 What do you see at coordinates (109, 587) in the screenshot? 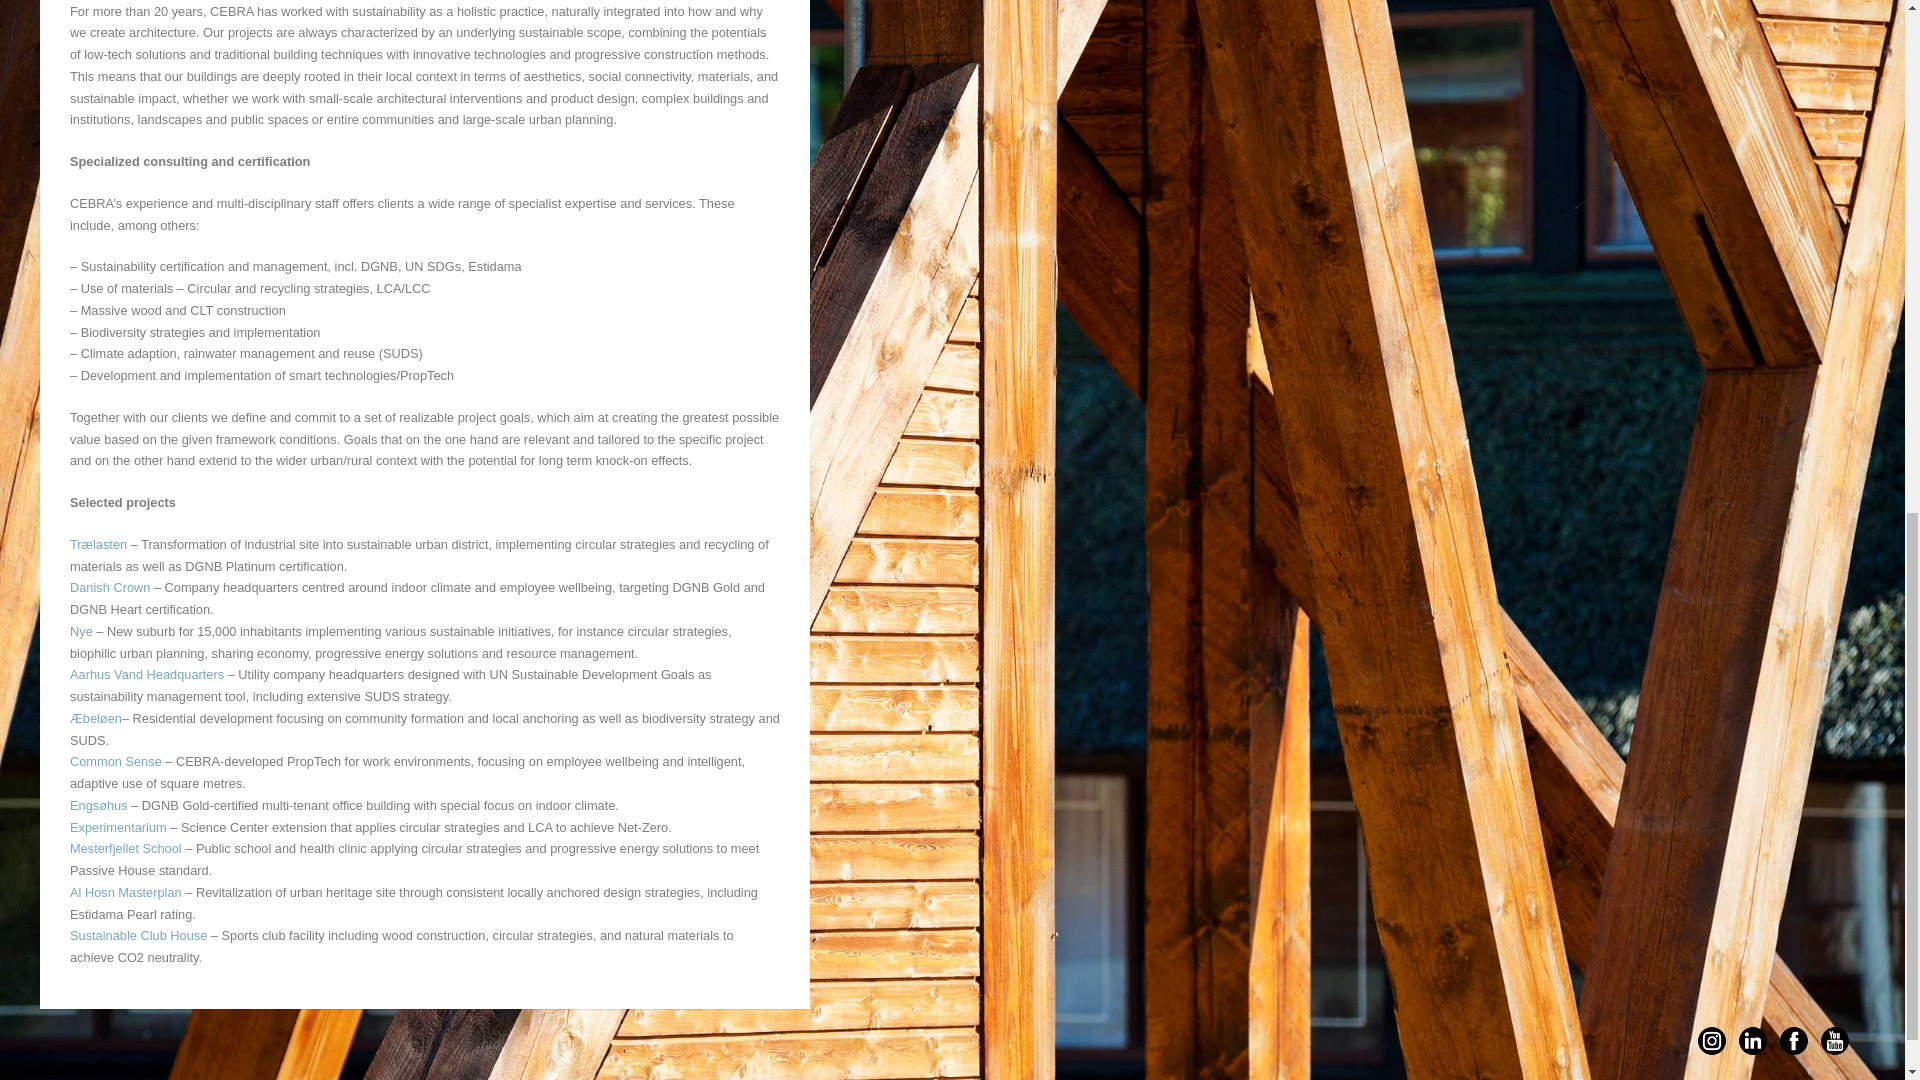
I see `Danish Crown` at bounding box center [109, 587].